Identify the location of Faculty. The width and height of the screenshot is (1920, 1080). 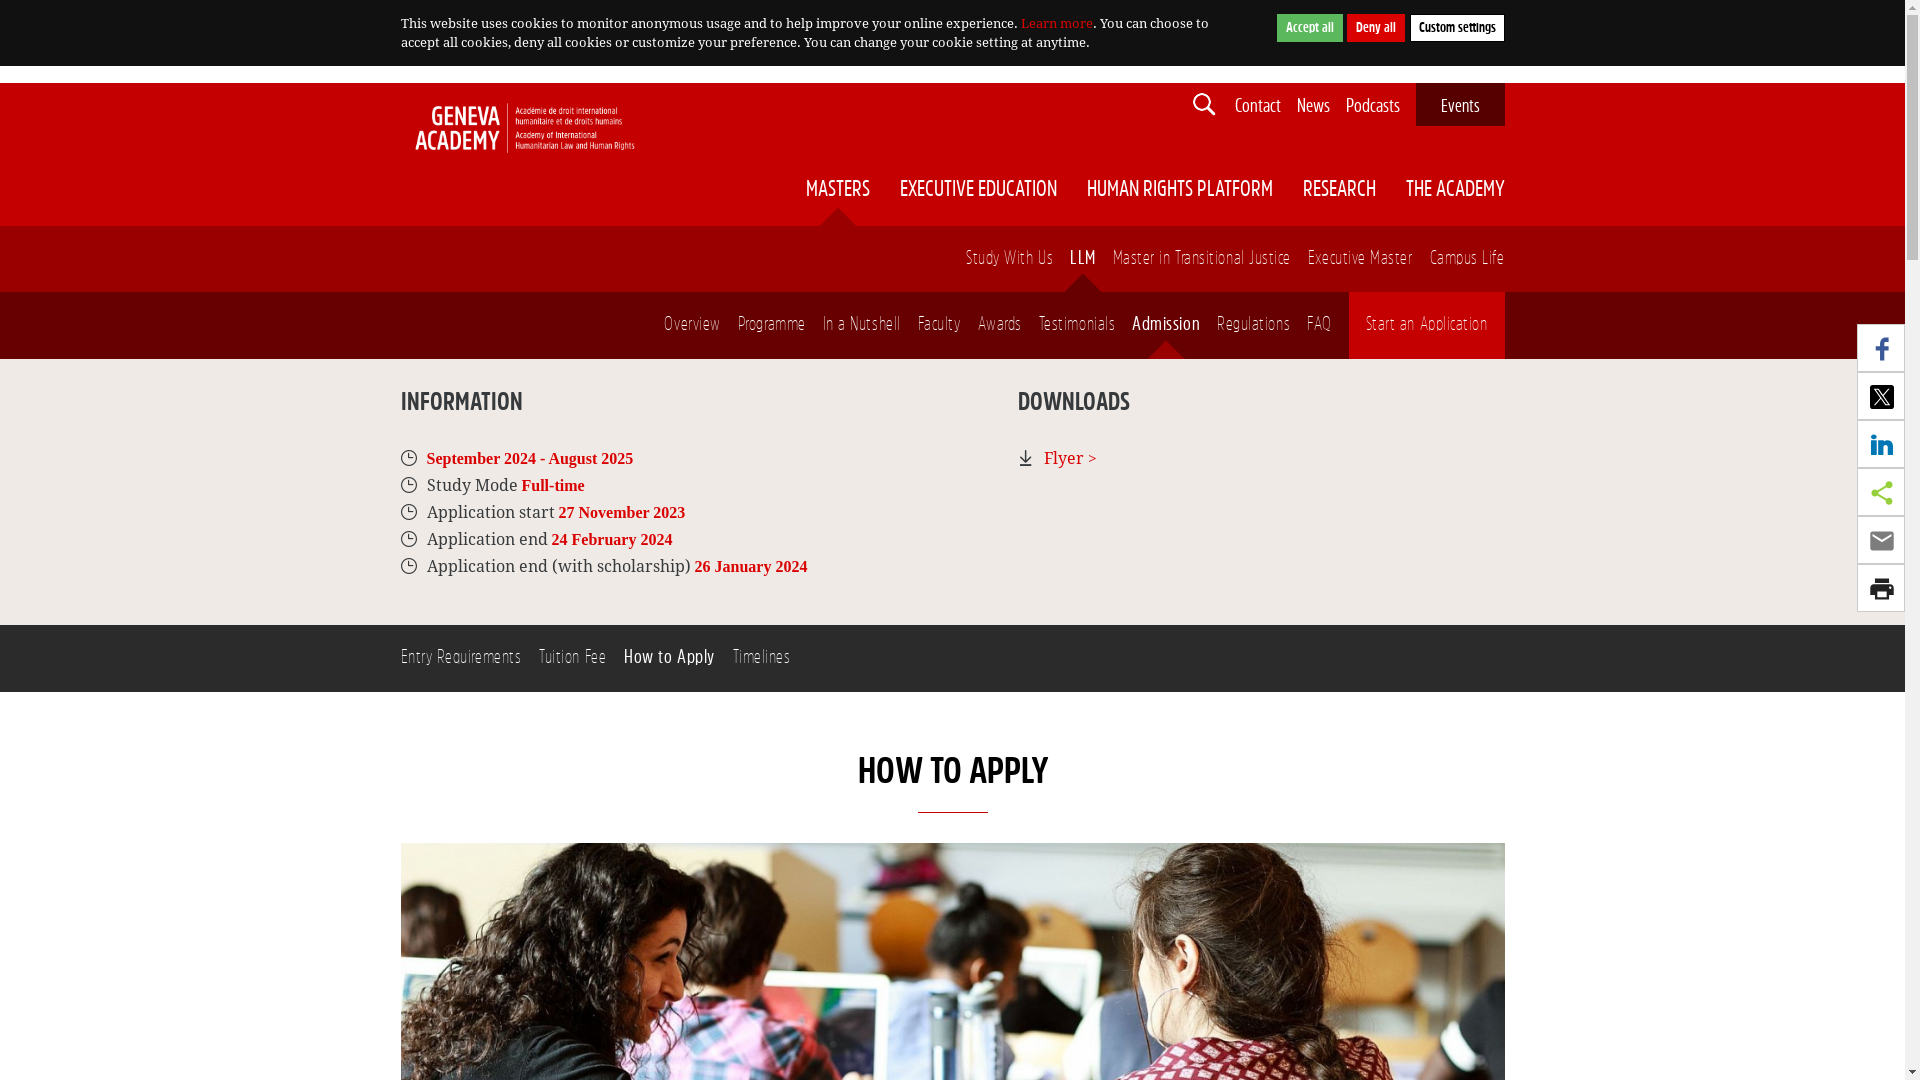
(940, 324).